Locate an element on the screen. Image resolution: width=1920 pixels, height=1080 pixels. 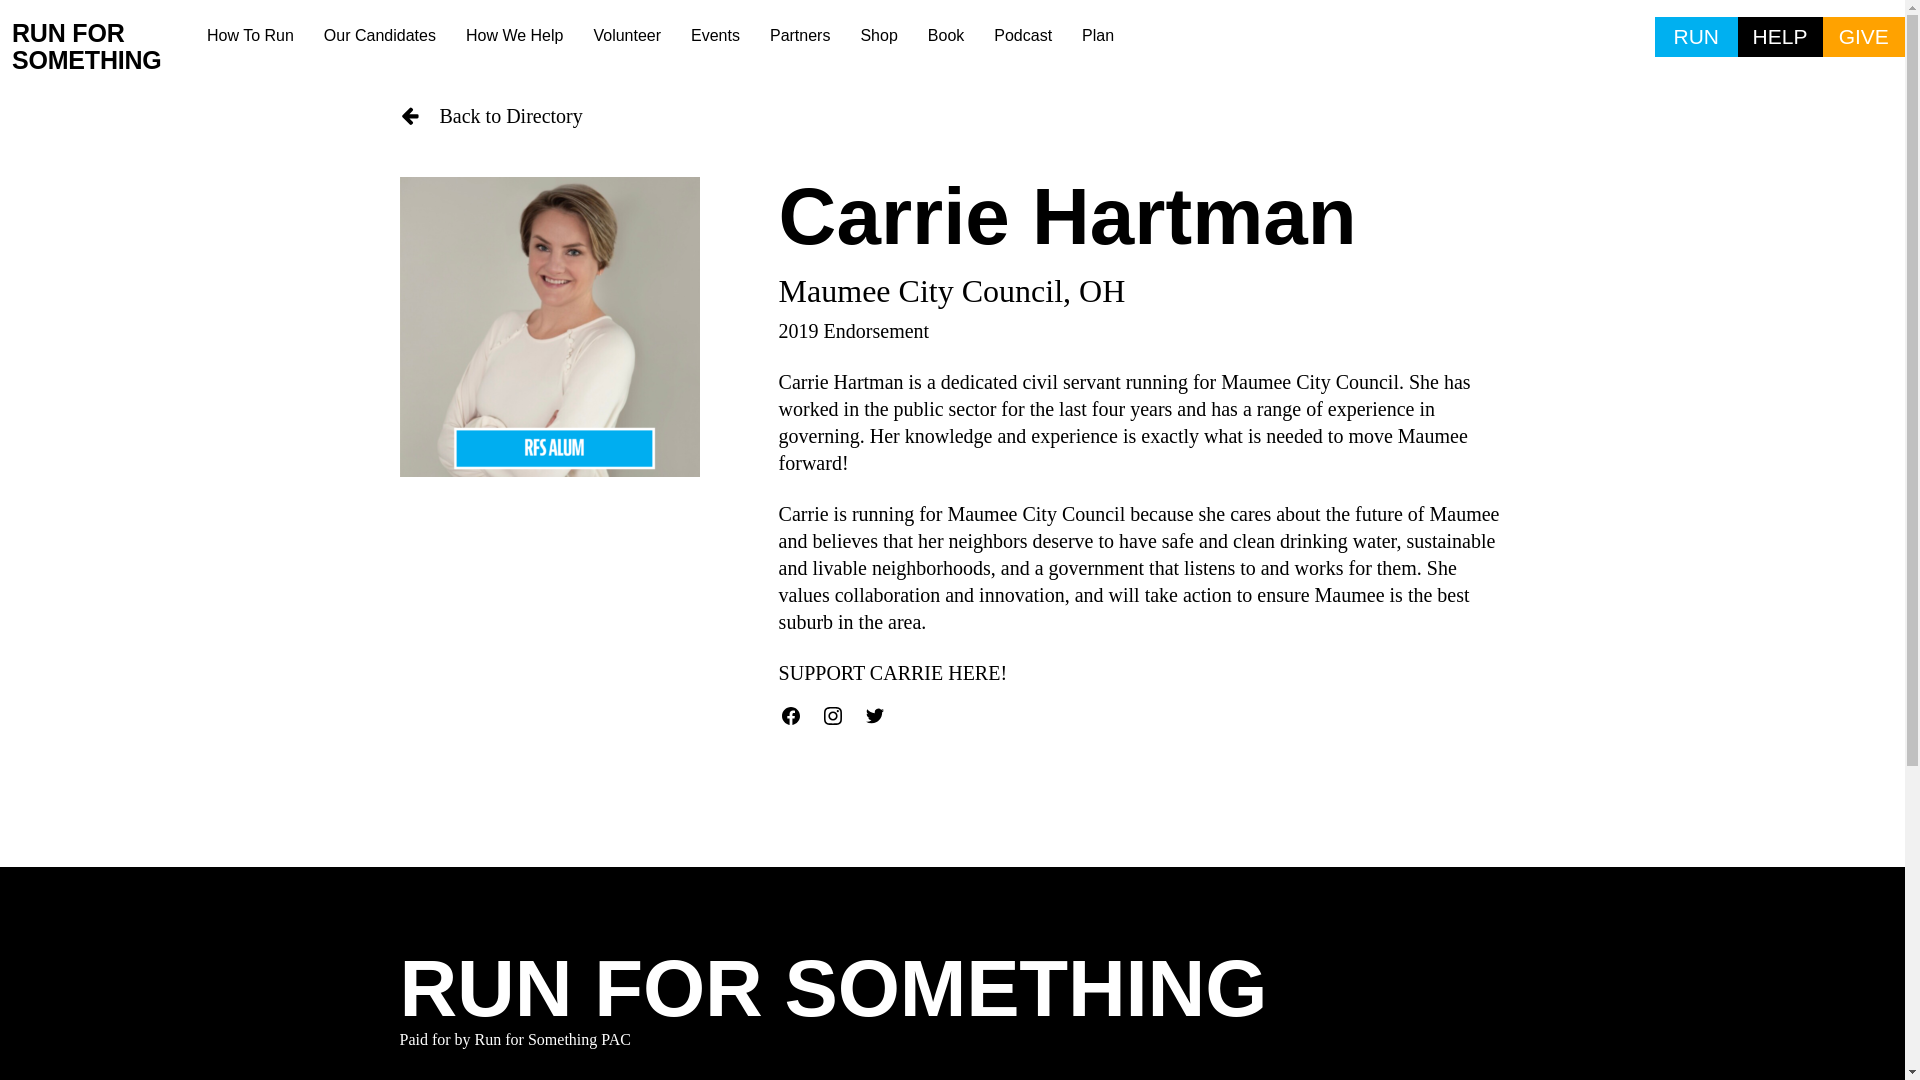
RUN FOR SOMETHING is located at coordinates (102, 47).